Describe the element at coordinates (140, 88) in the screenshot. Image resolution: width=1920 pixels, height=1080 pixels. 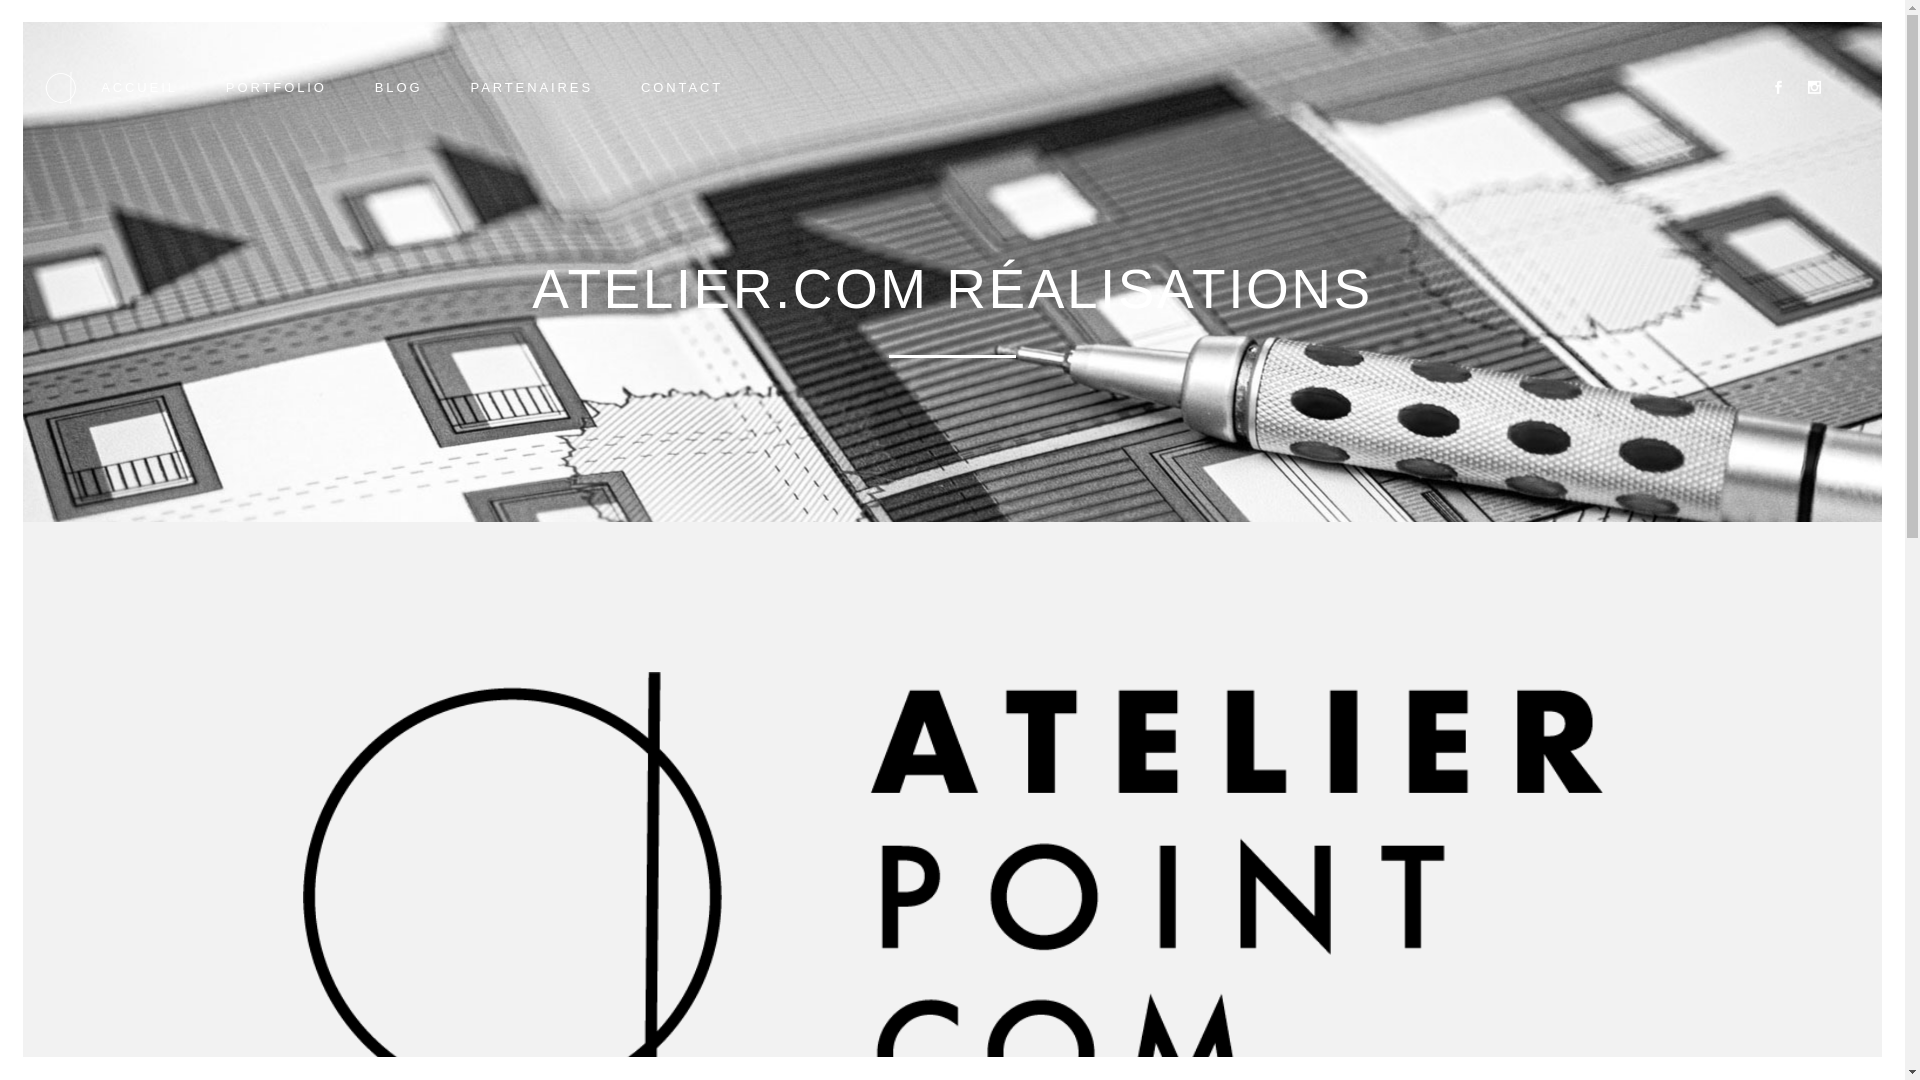
I see `ACCUEIL` at that location.